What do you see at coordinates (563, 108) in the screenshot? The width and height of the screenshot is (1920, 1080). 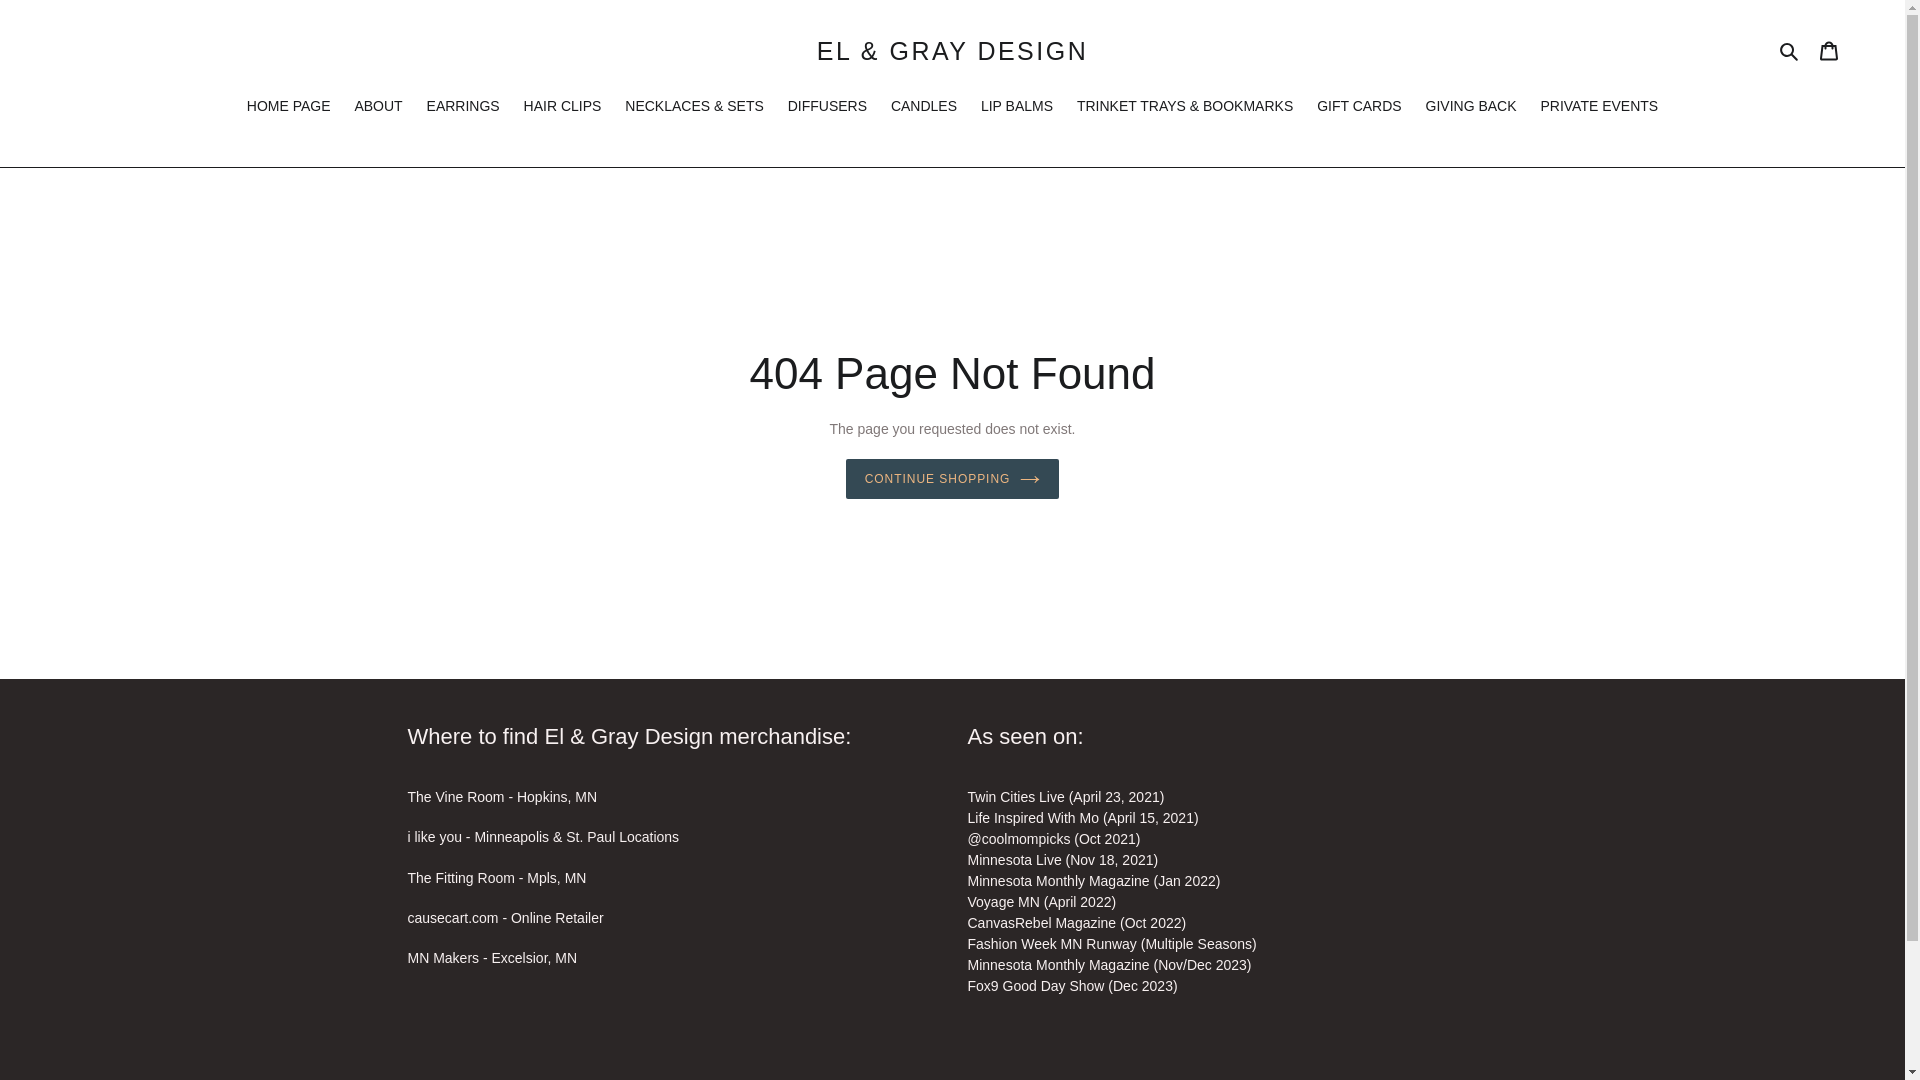 I see `HAIR CLIPS` at bounding box center [563, 108].